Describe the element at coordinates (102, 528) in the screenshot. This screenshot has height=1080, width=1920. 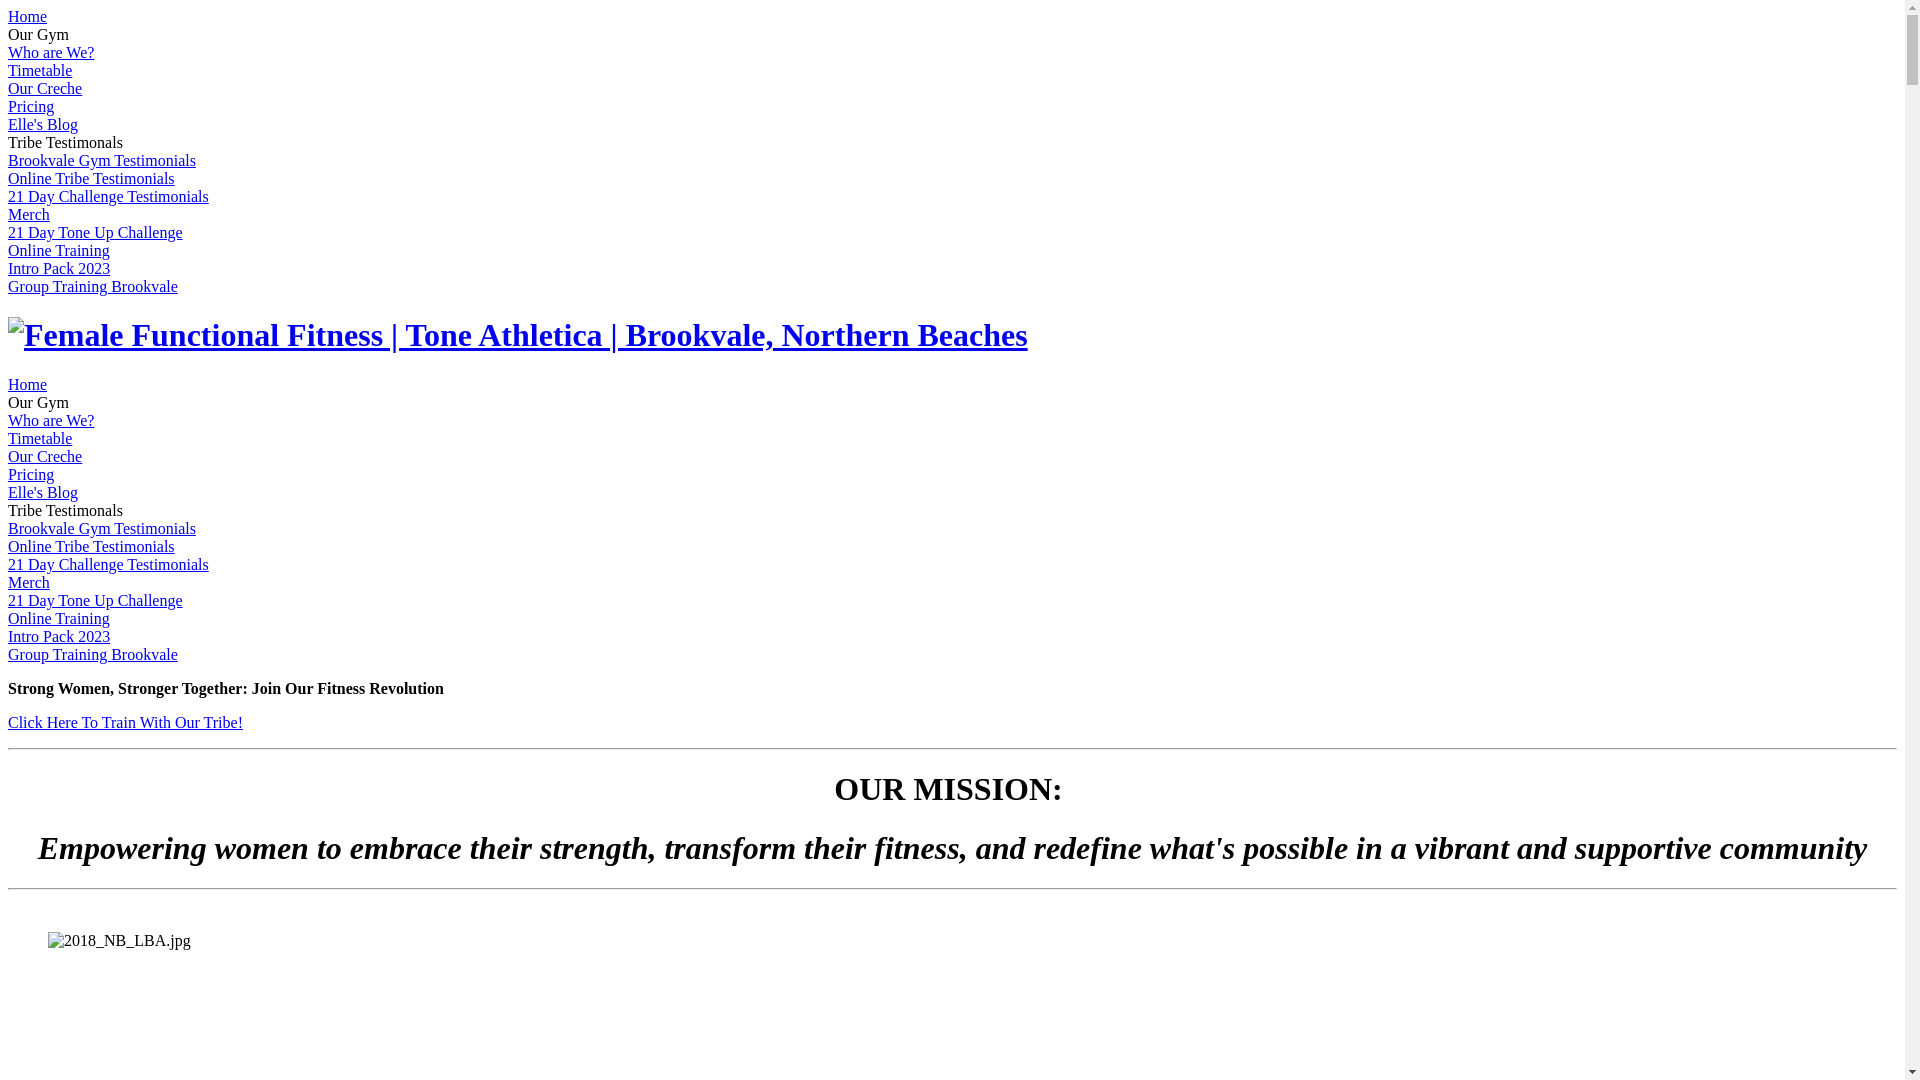
I see `Brookvale Gym Testimonials` at that location.